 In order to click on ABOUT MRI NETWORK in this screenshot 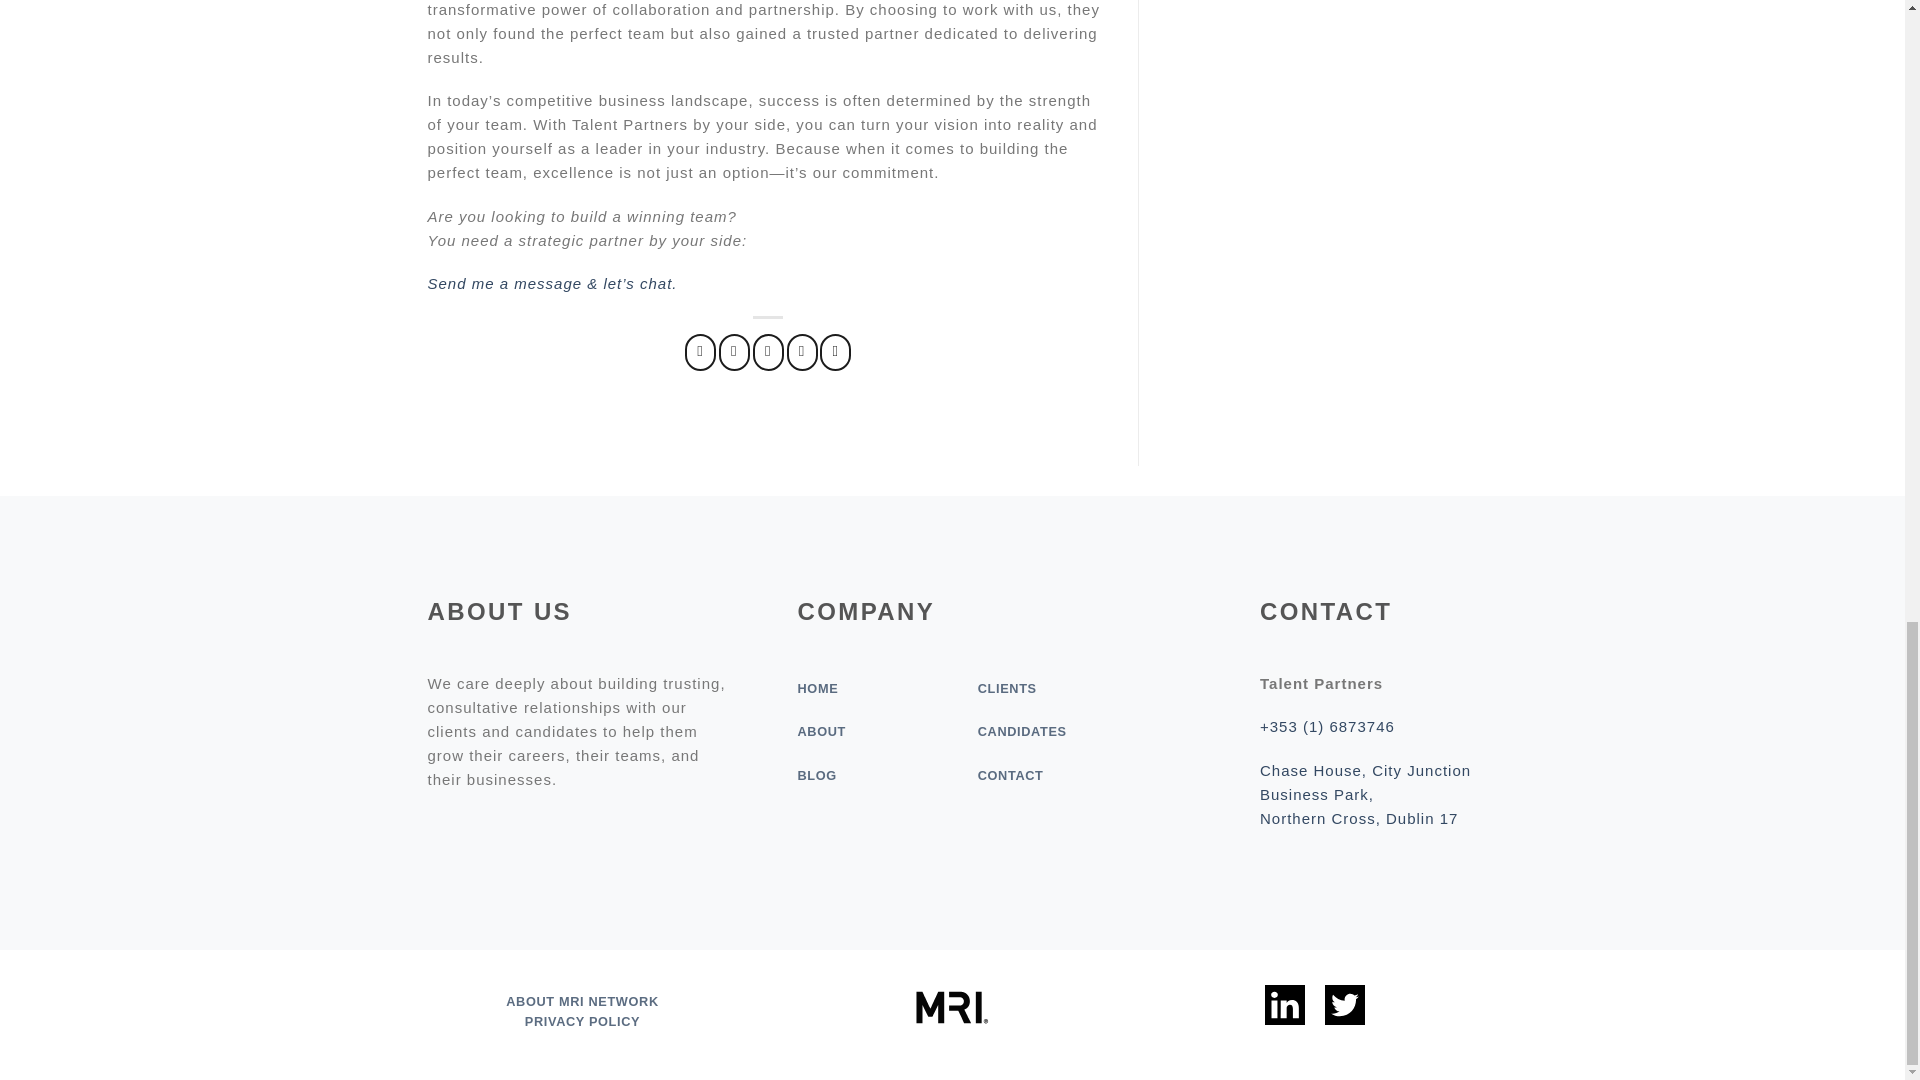, I will do `click(582, 1000)`.